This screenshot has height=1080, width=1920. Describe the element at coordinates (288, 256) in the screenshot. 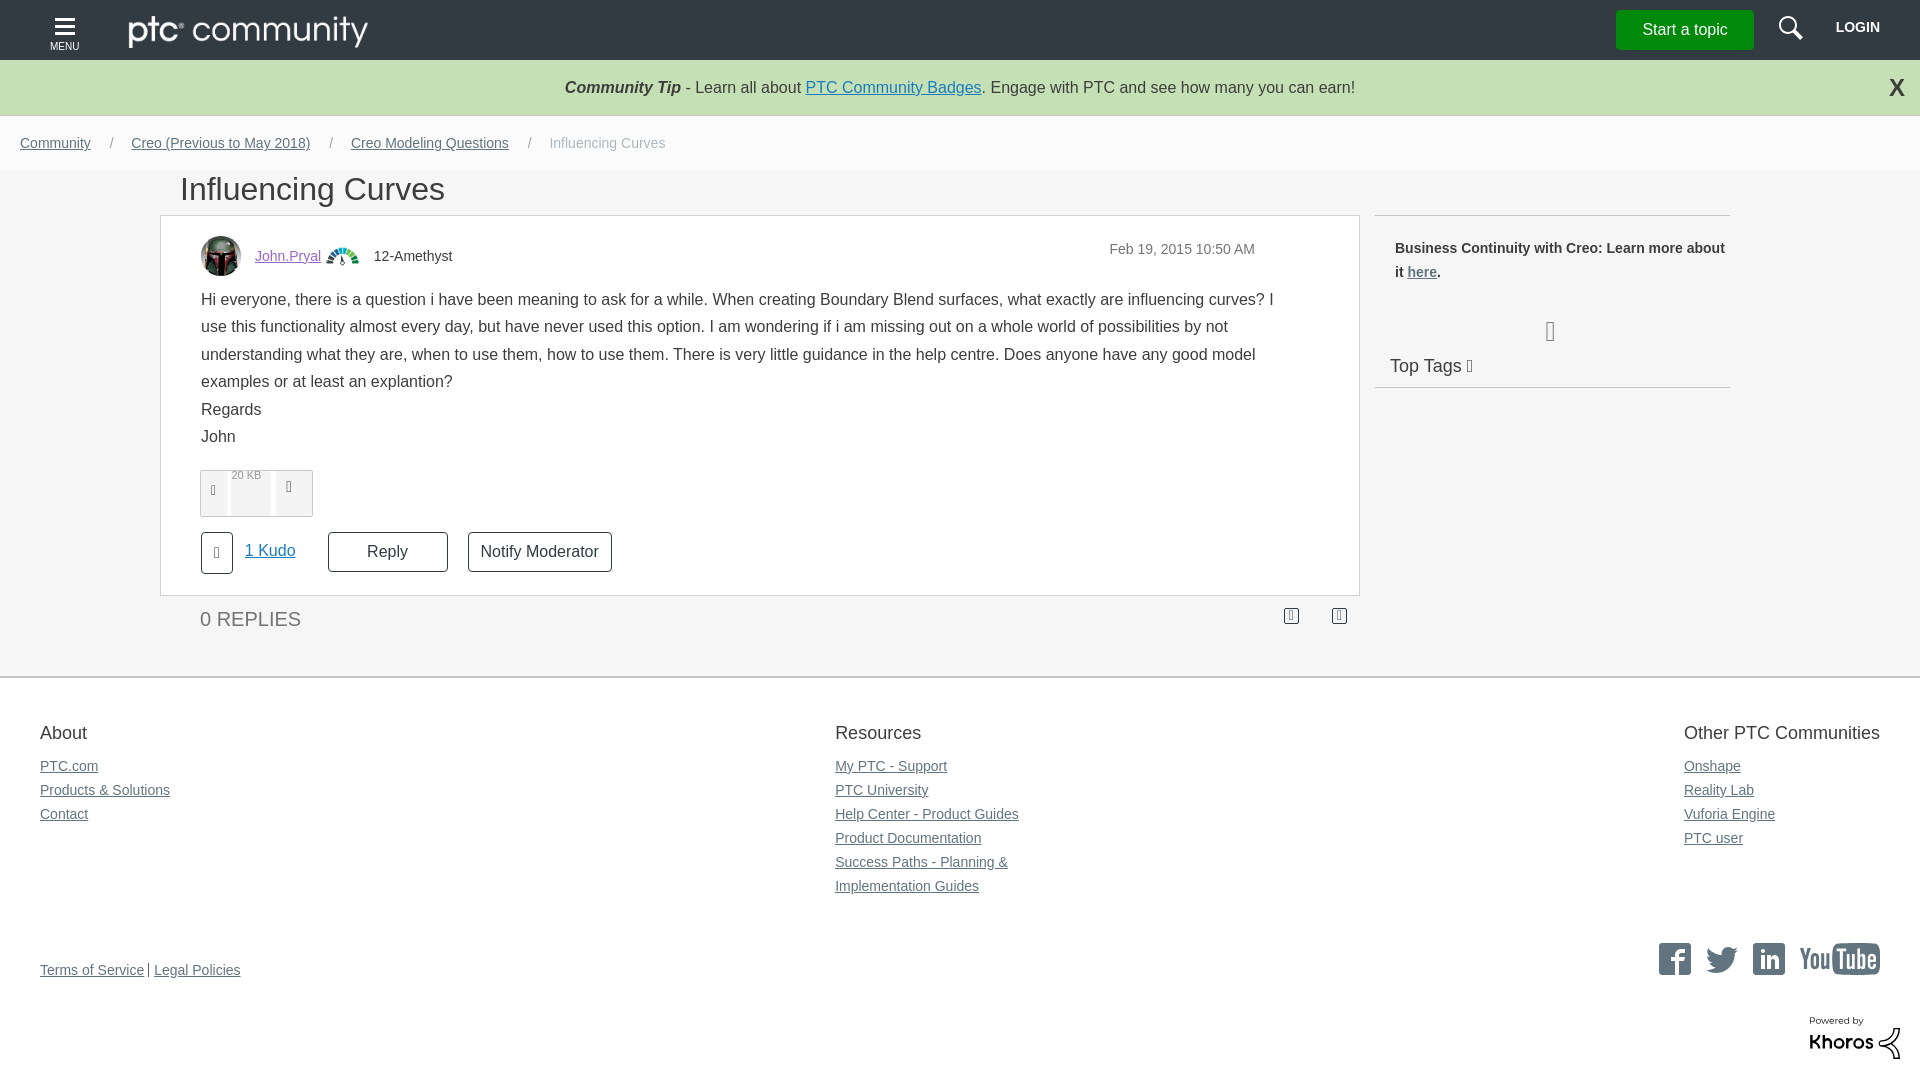

I see `John.Pryal` at that location.